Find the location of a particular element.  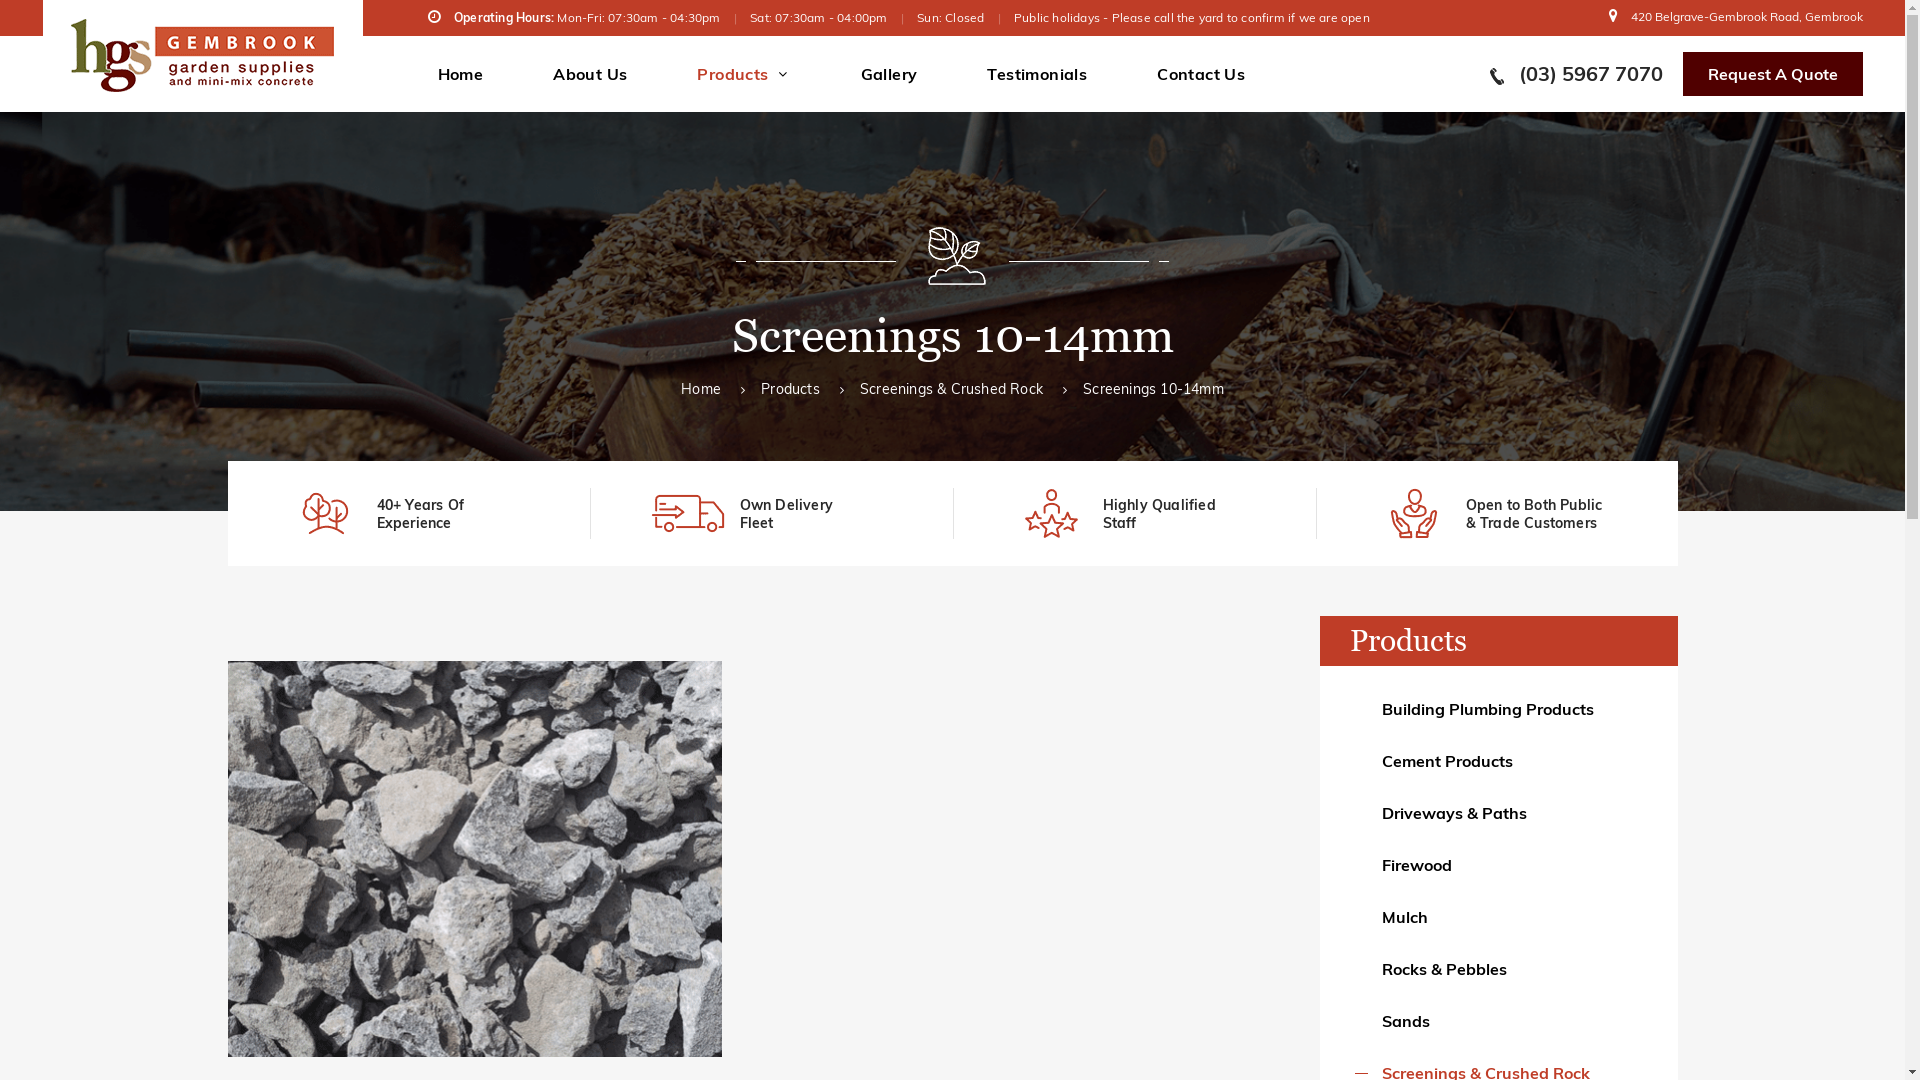

(03) 5967 7070 is located at coordinates (1576, 74).